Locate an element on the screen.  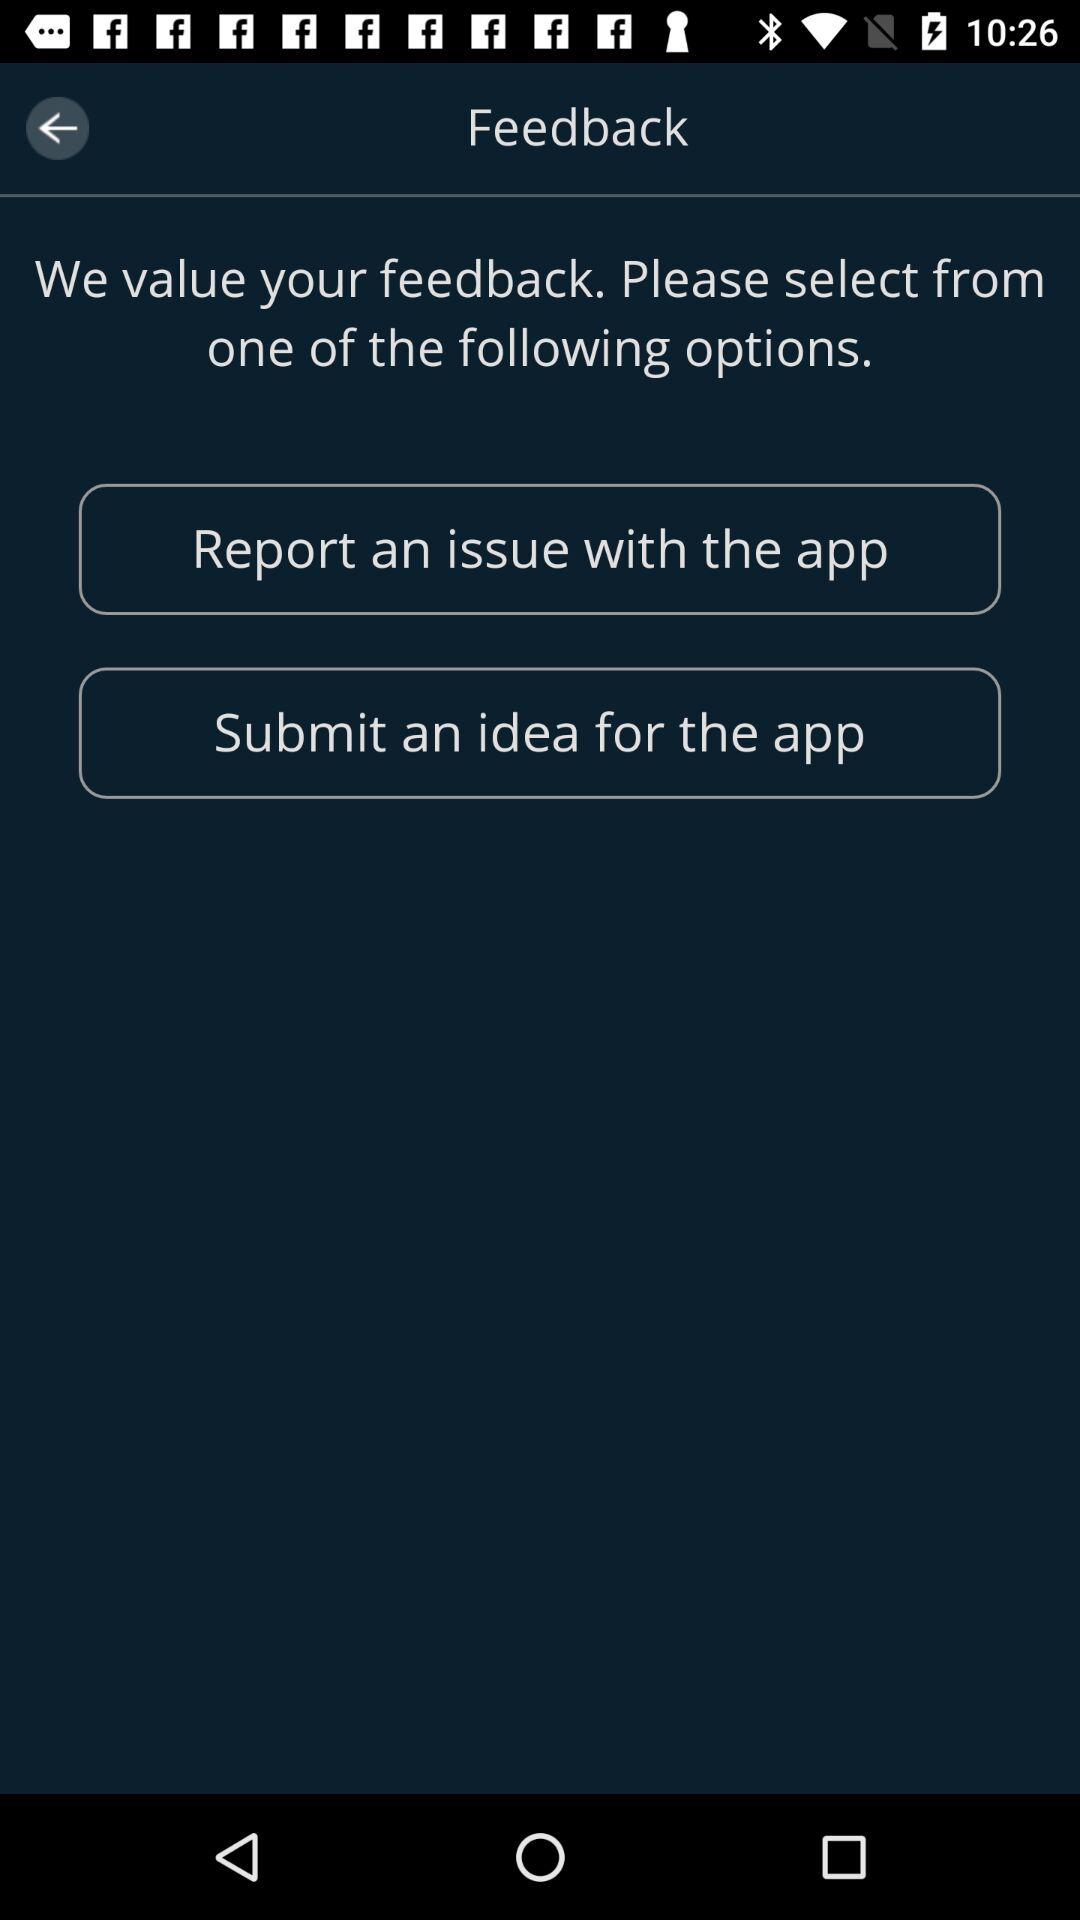
select the last test which is in single line is located at coordinates (540, 733).